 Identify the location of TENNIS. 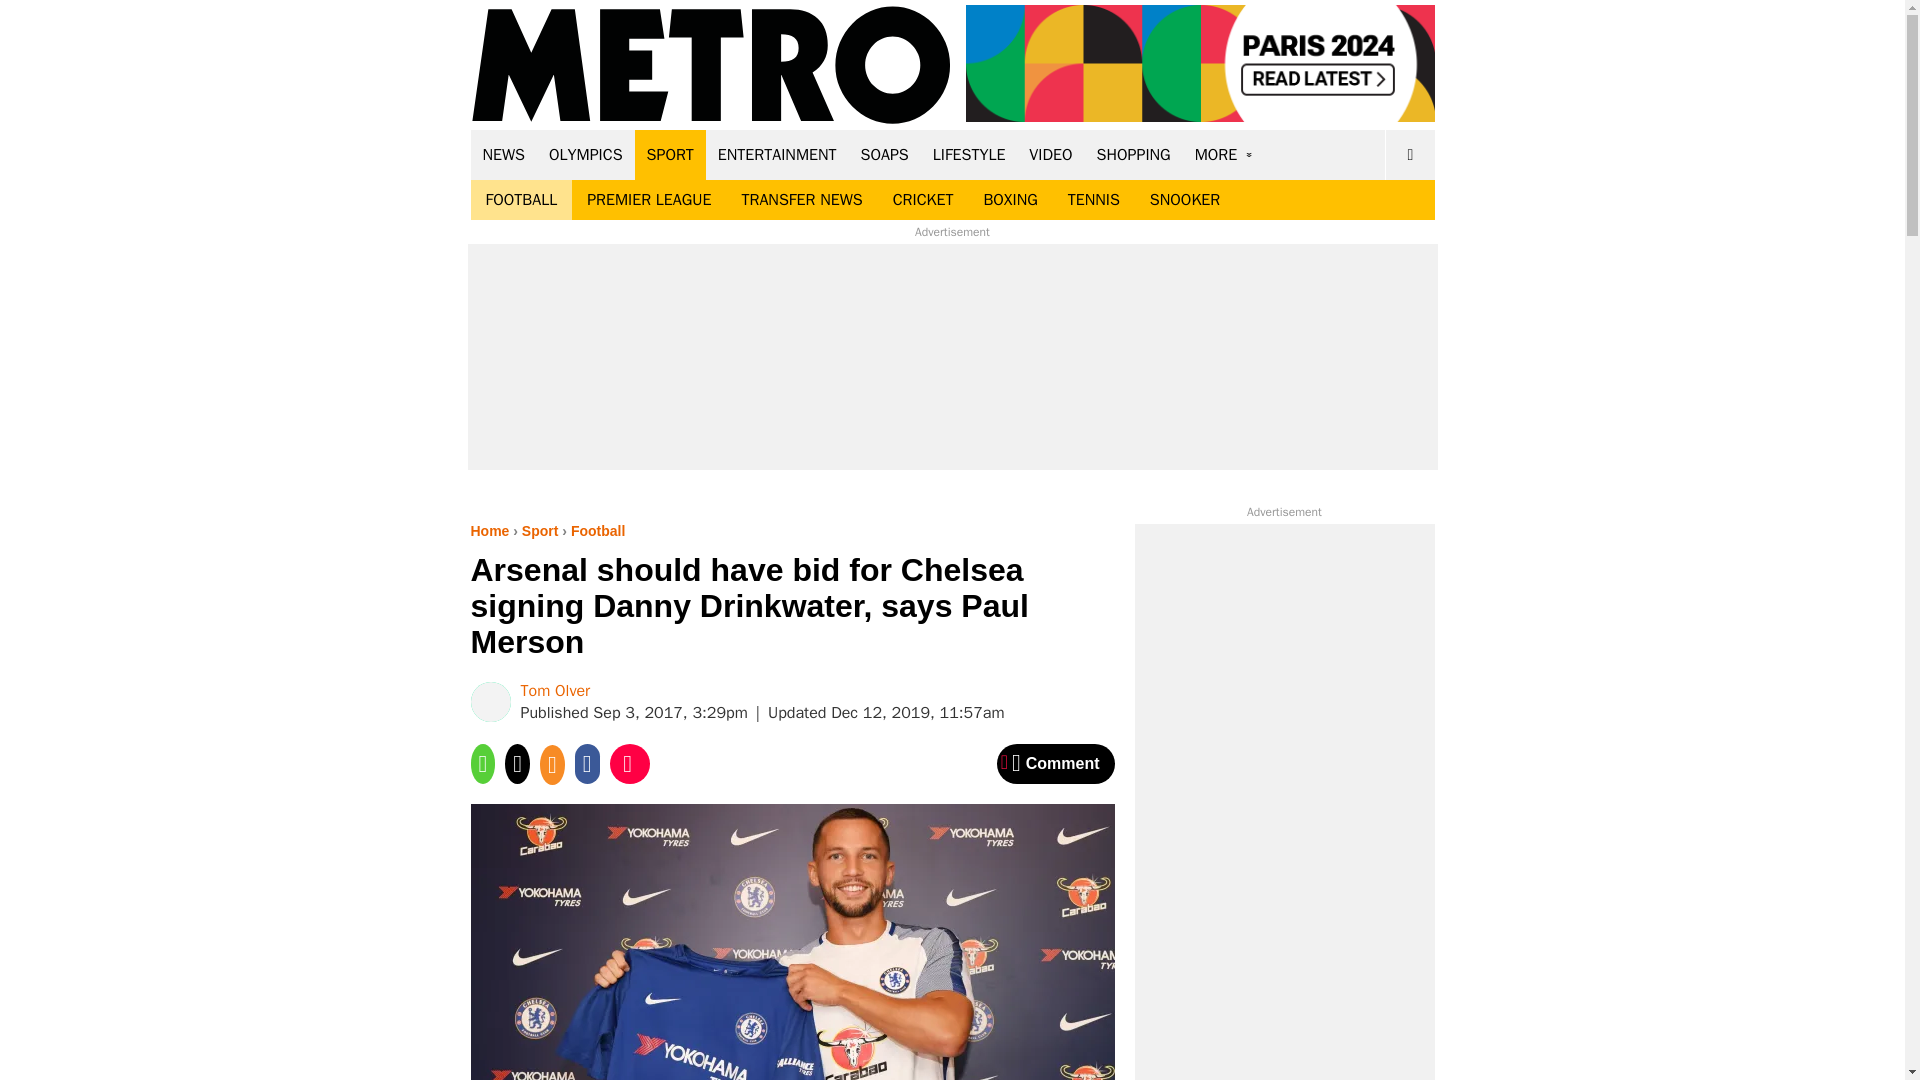
(1093, 200).